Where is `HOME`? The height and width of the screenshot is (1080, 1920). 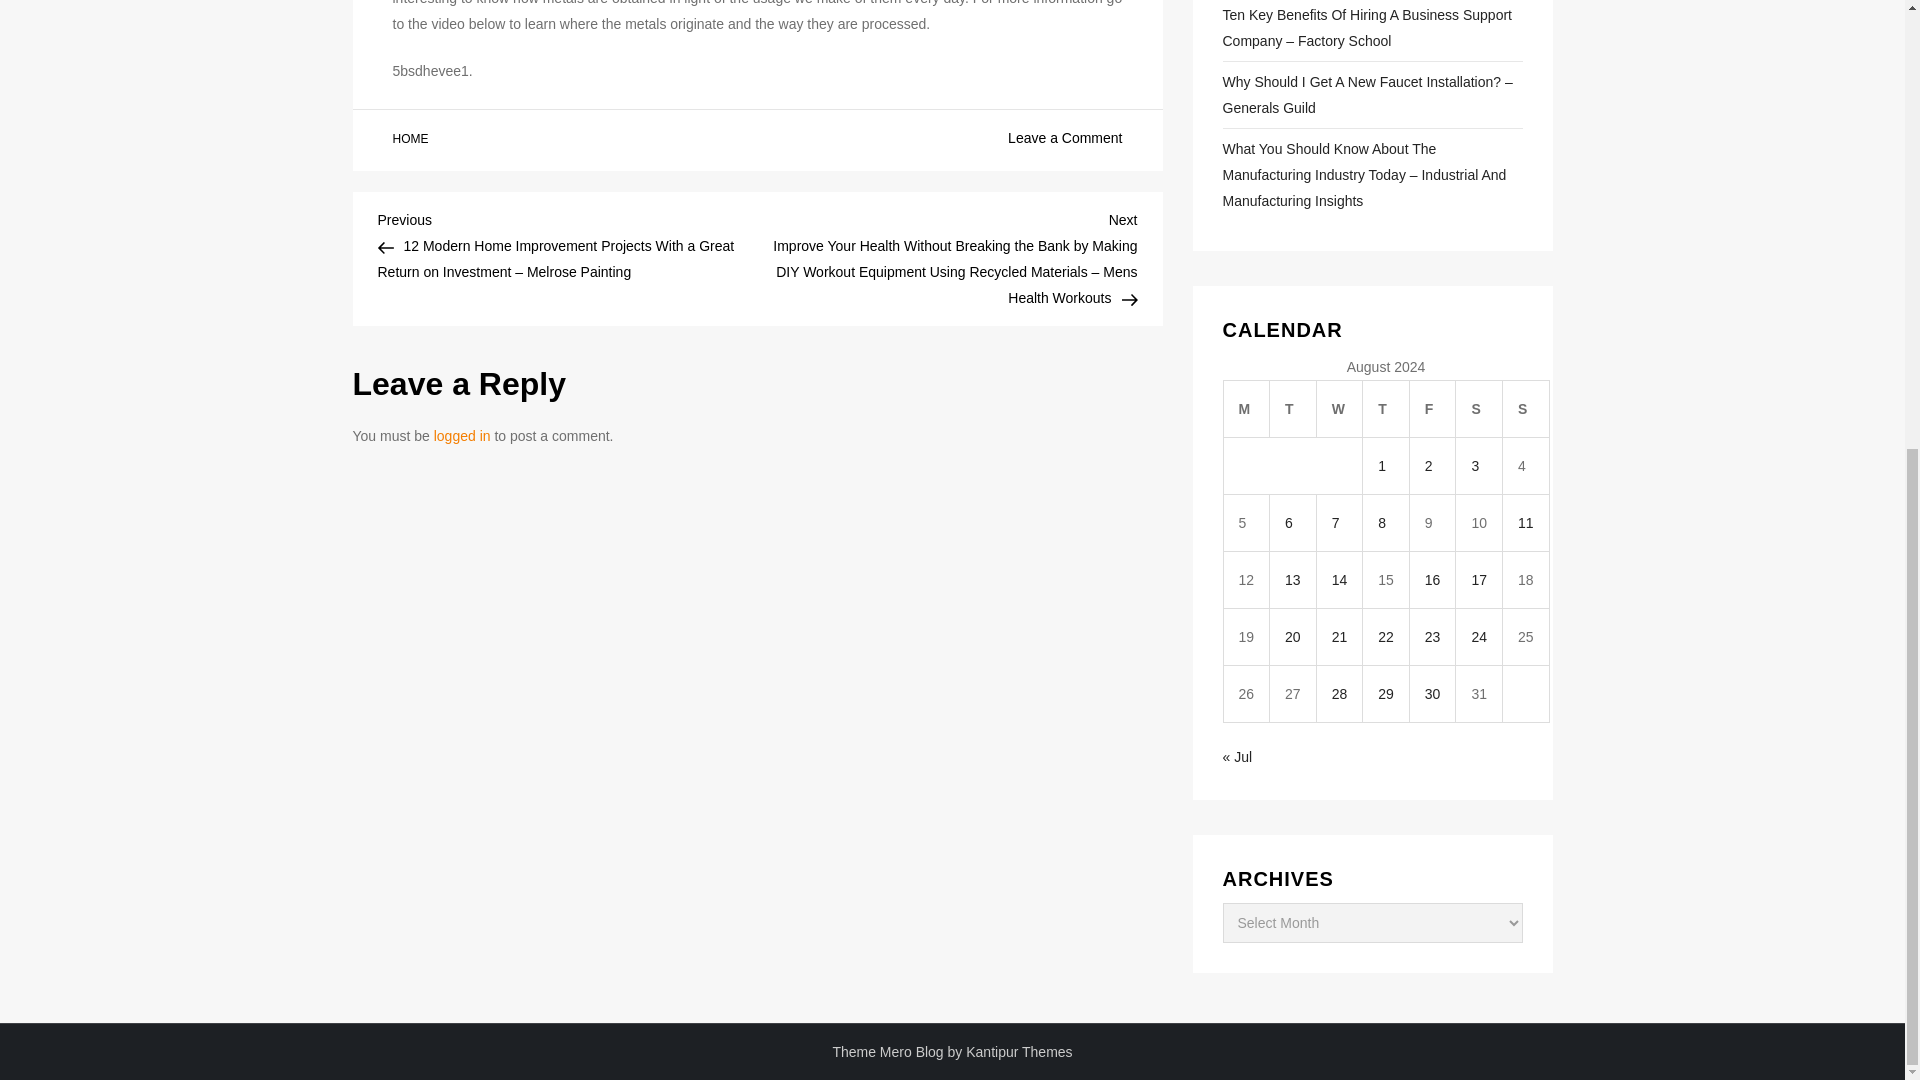 HOME is located at coordinates (410, 139).